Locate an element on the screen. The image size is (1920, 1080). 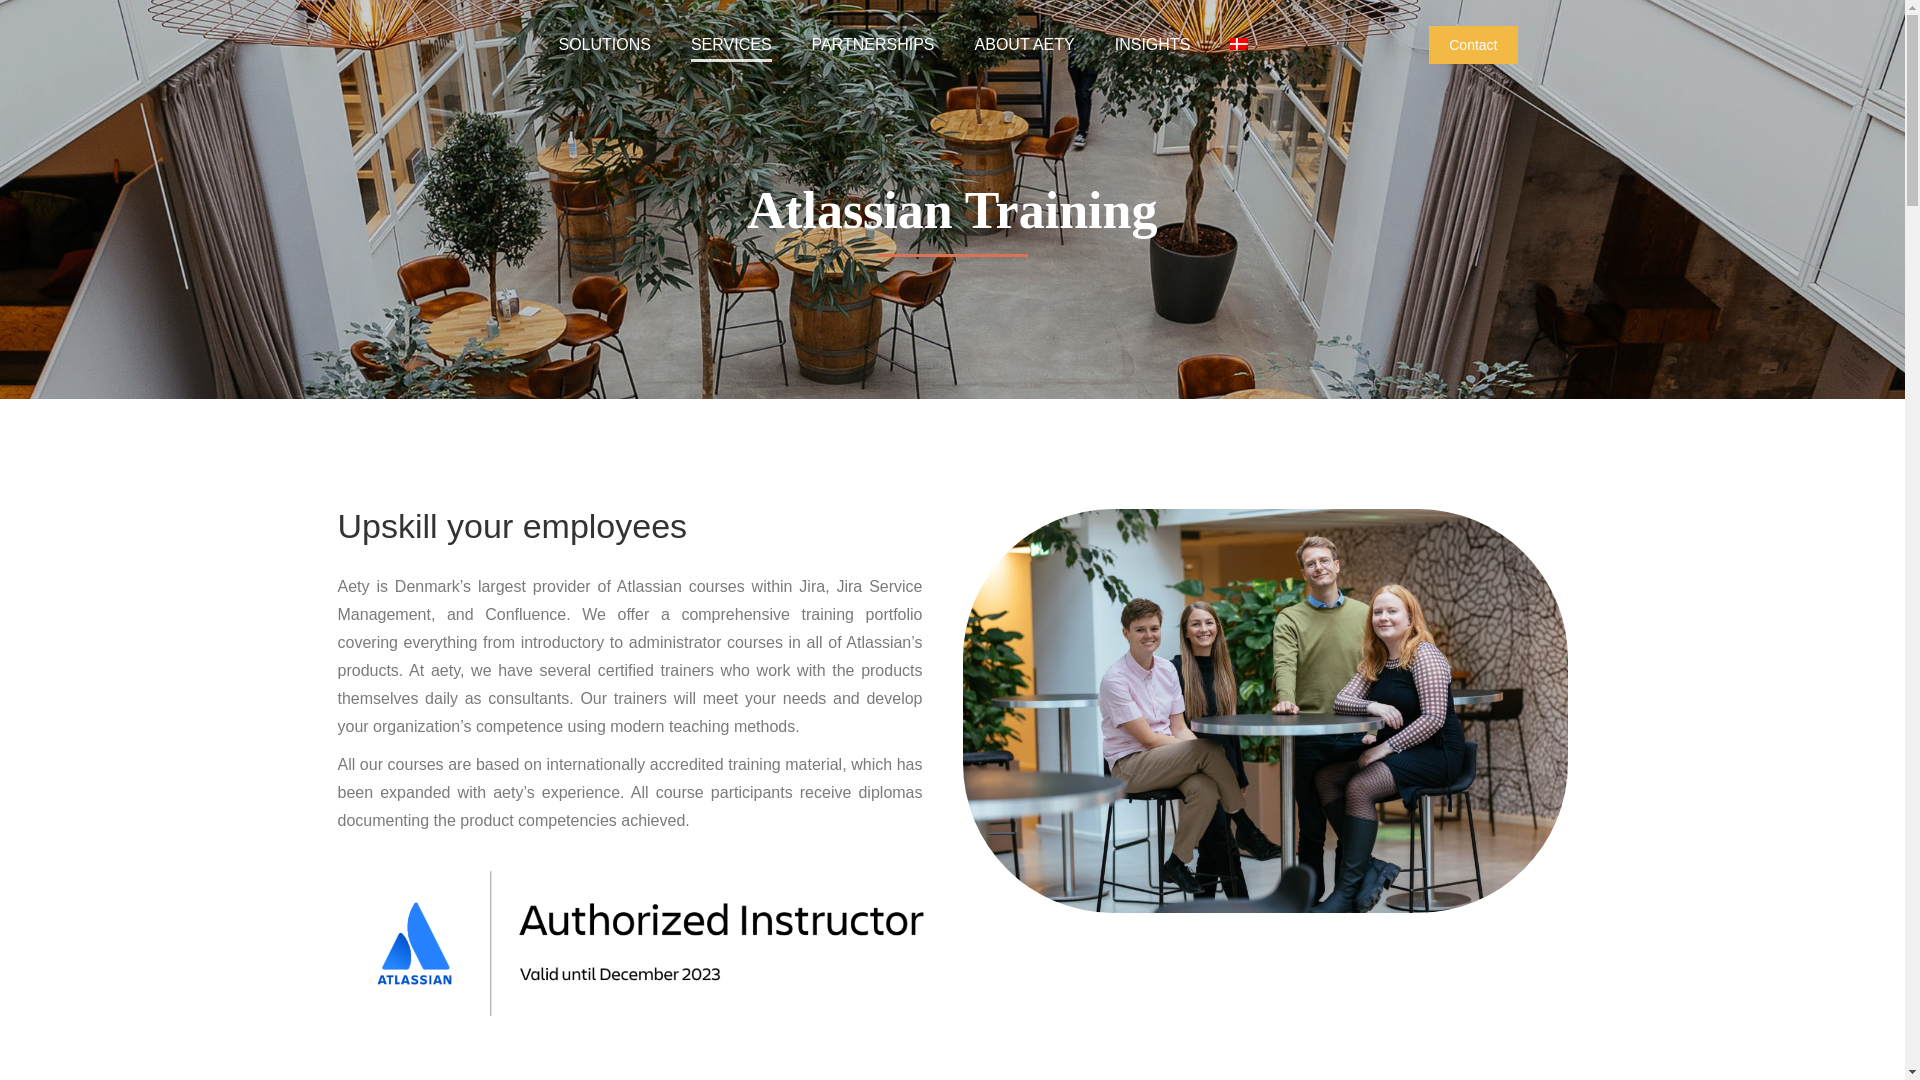
ABOUT AETY is located at coordinates (1025, 45).